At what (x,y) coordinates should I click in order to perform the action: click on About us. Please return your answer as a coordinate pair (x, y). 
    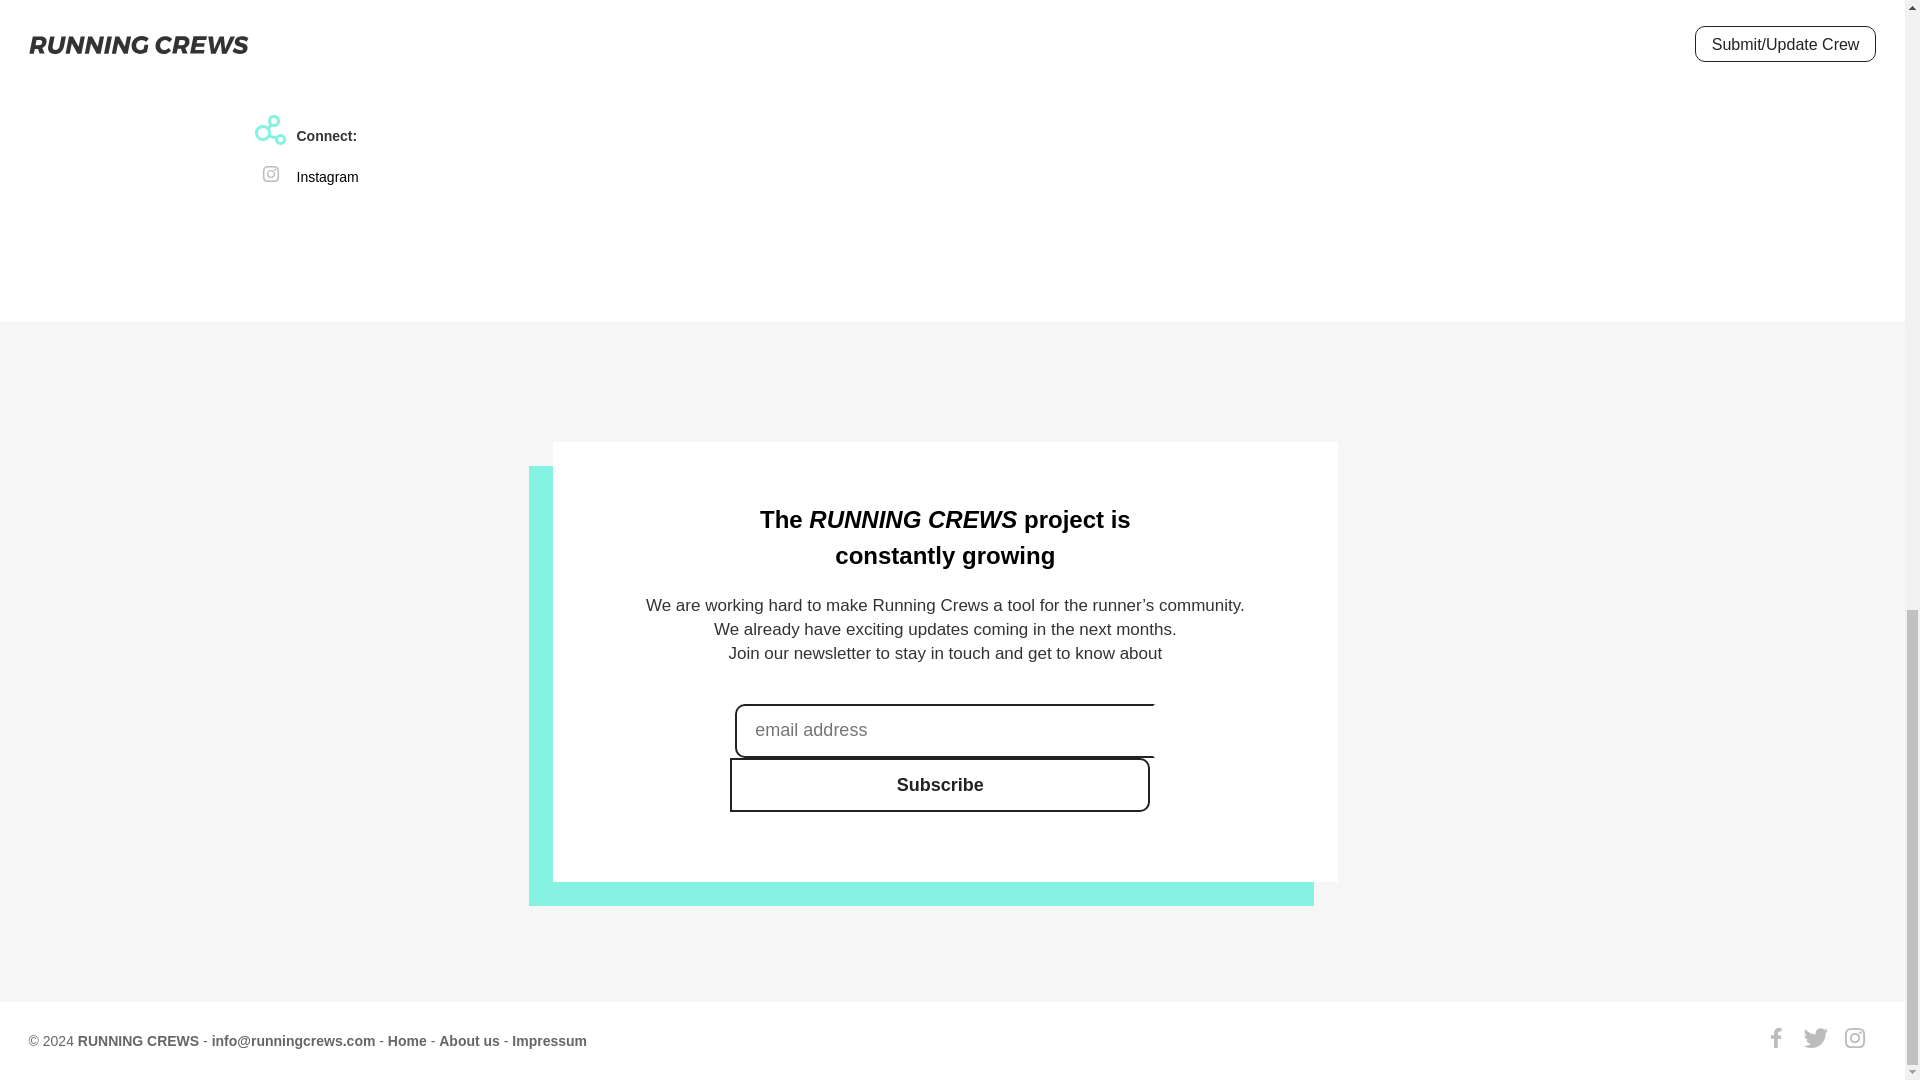
    Looking at the image, I should click on (469, 1040).